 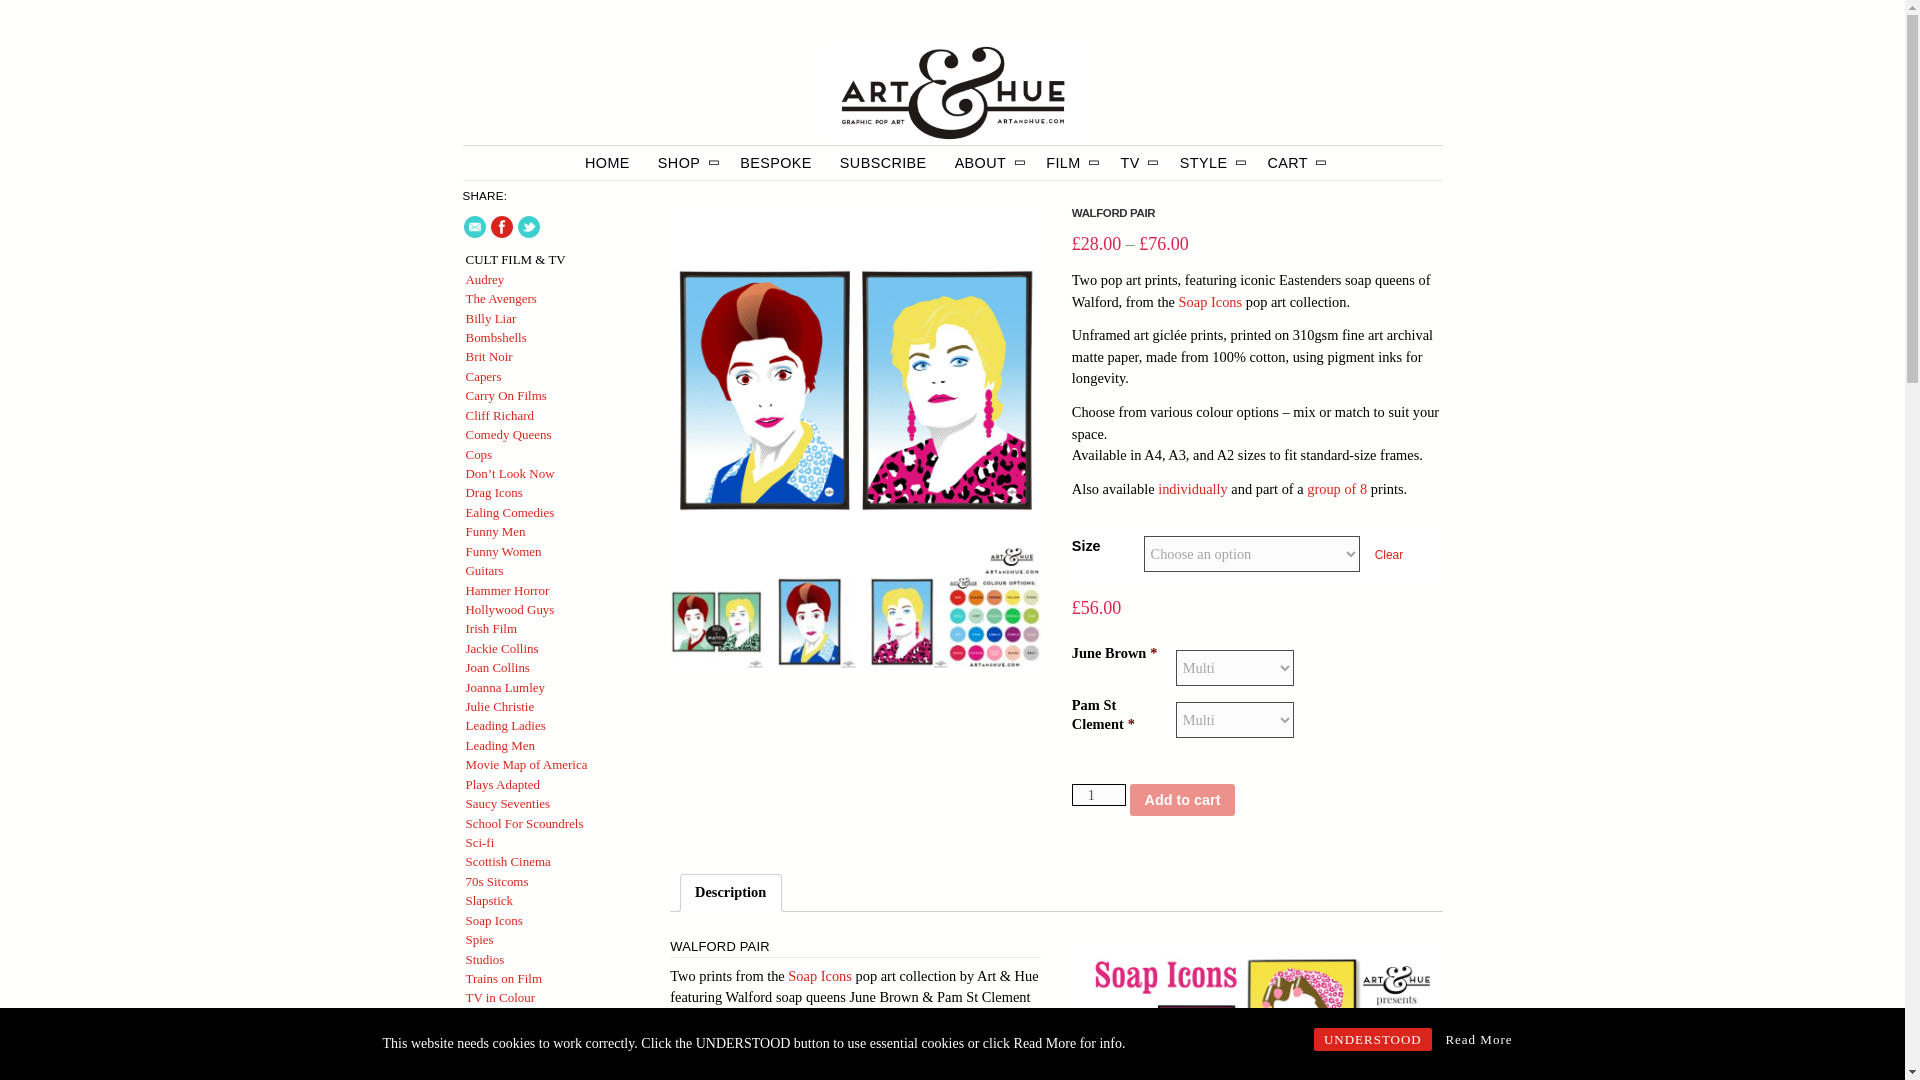 What do you see at coordinates (820, 975) in the screenshot?
I see `Soap Icons` at bounding box center [820, 975].